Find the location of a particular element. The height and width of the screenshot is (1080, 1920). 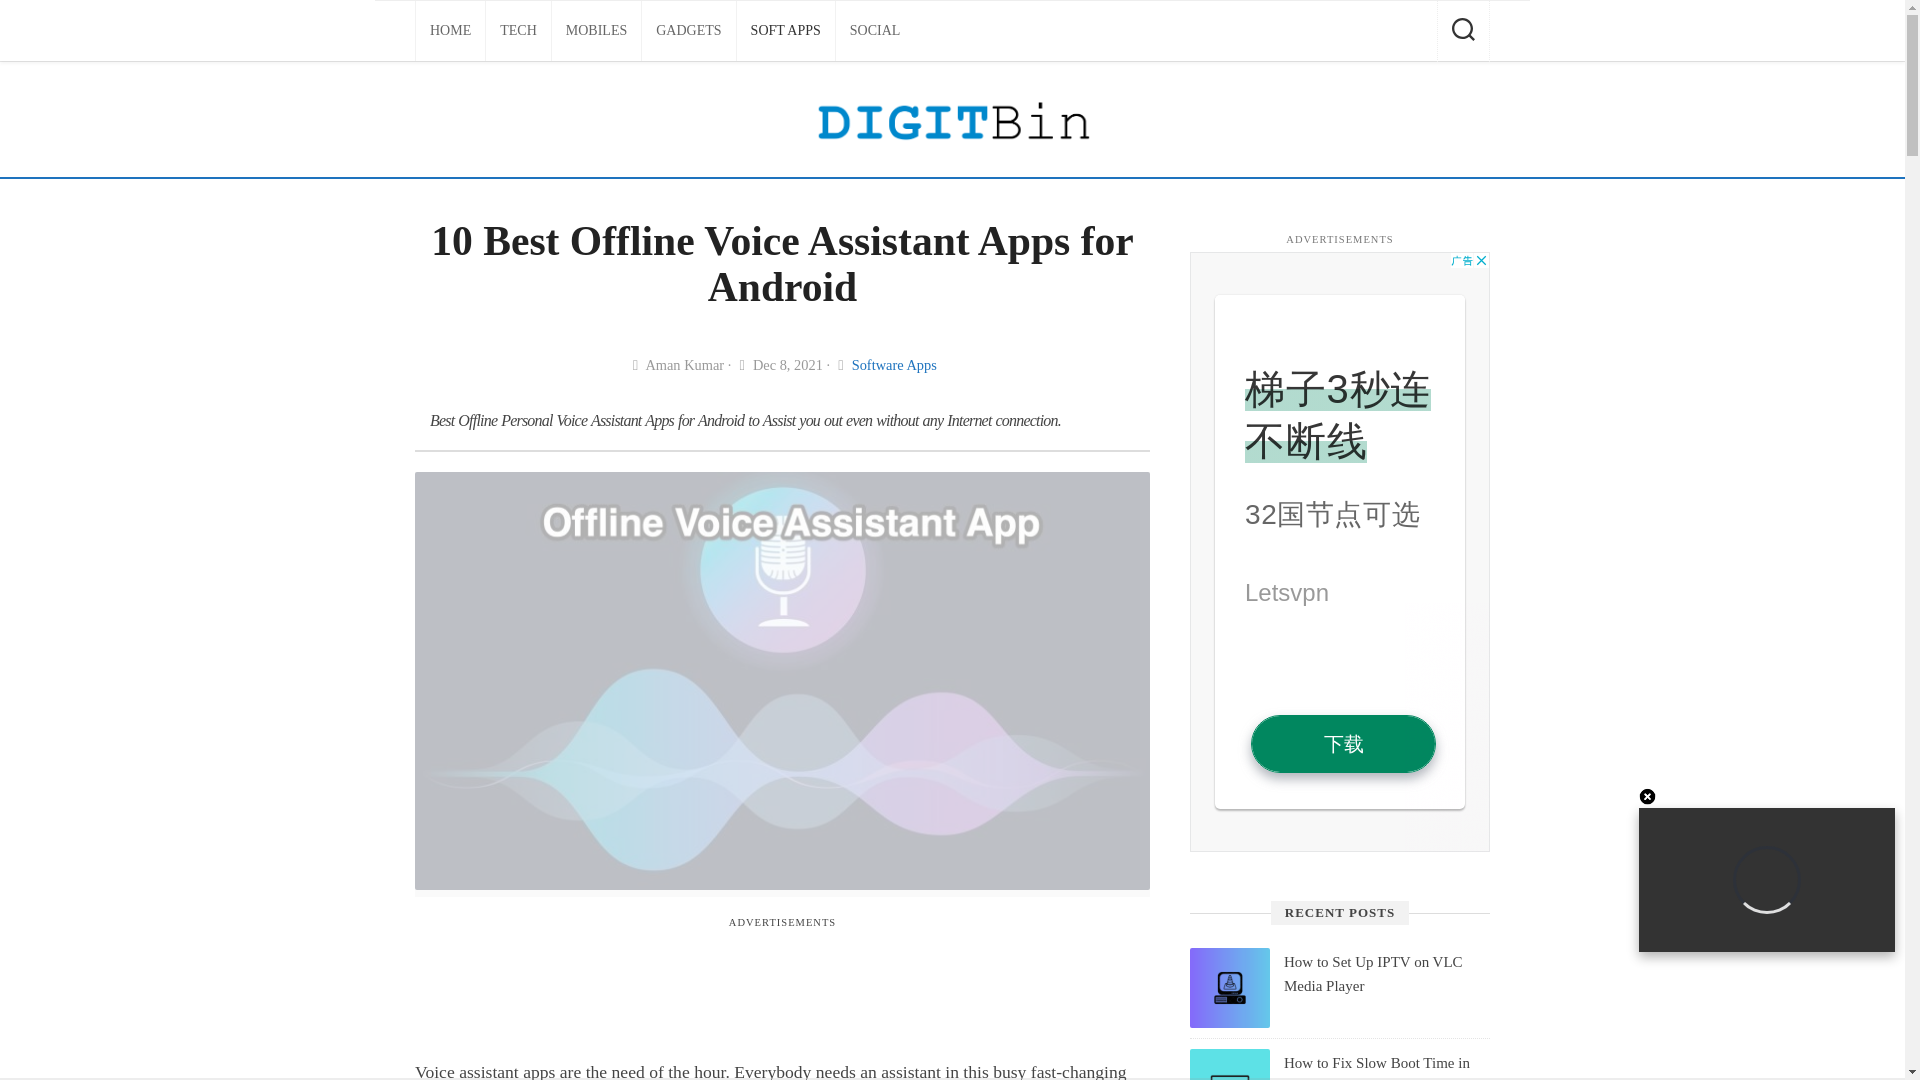

SOCIAL is located at coordinates (875, 30).